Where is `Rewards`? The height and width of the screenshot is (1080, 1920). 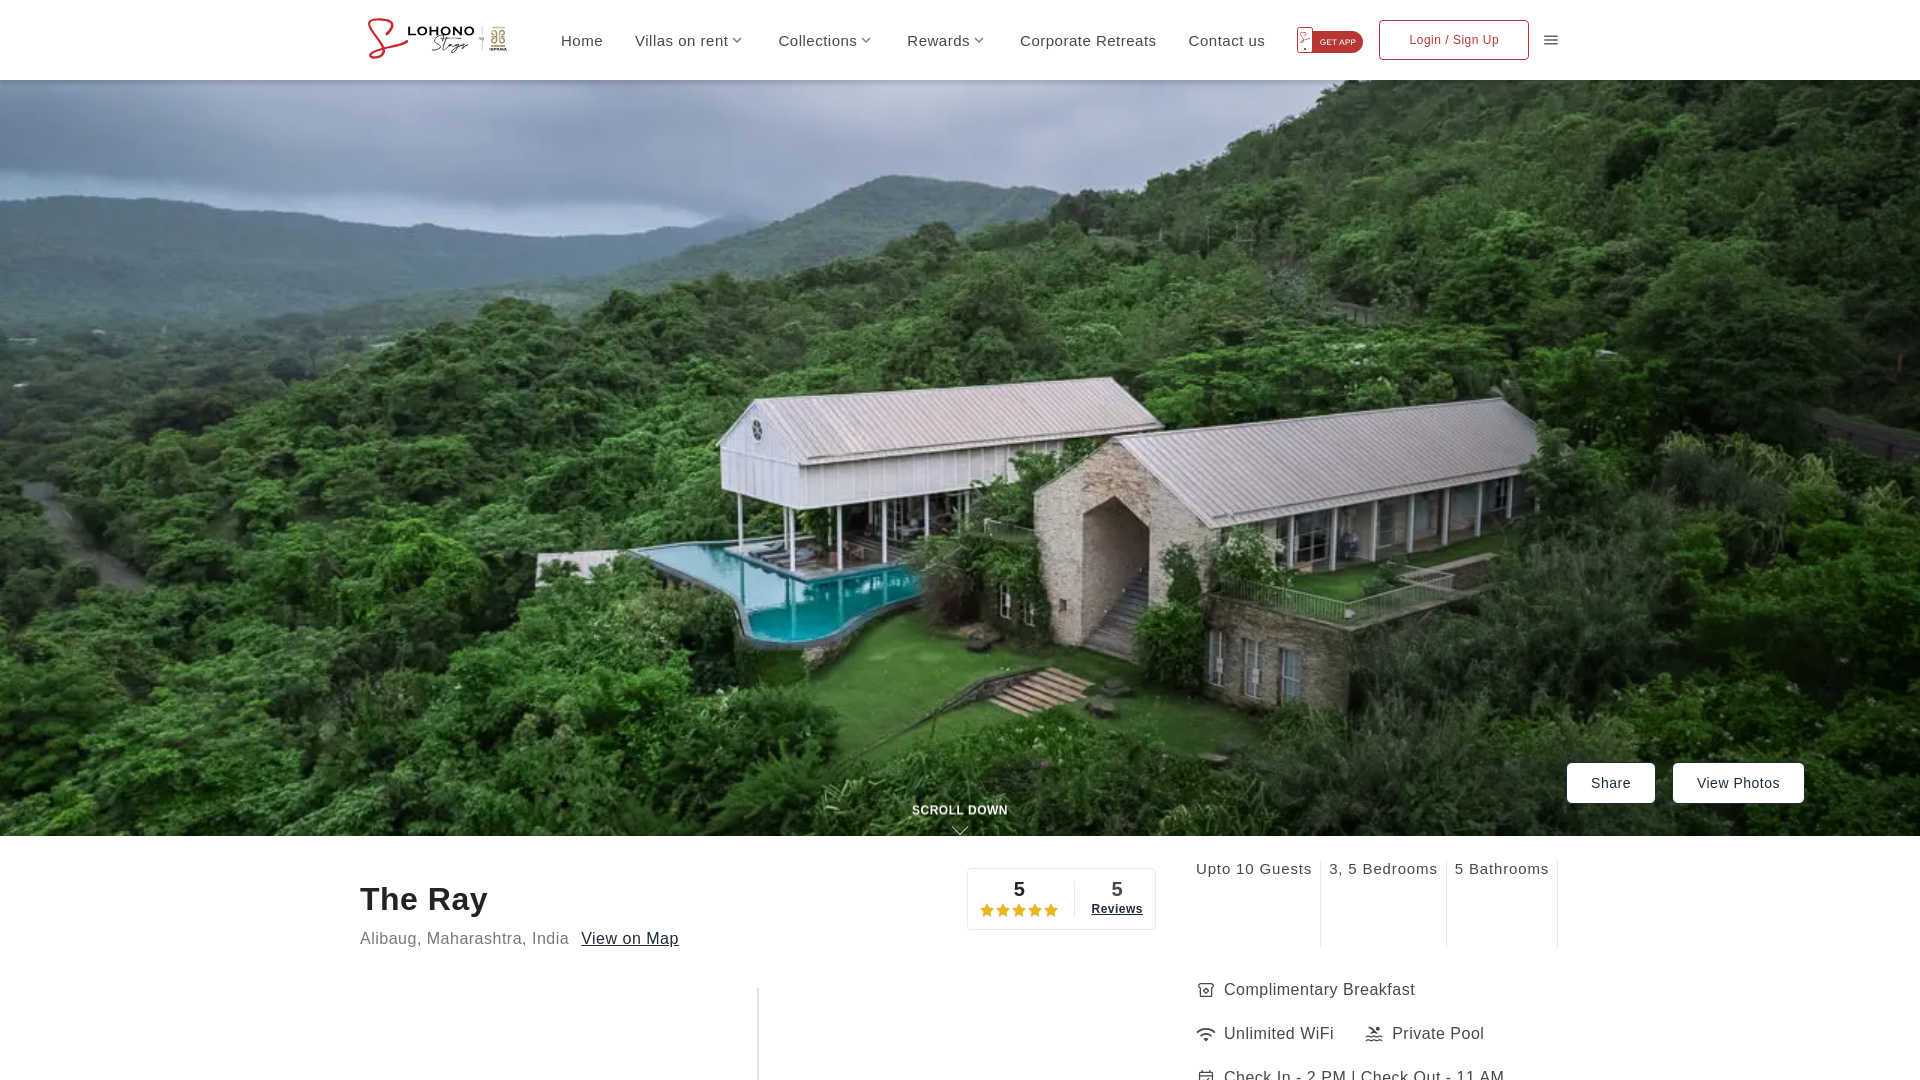
Rewards is located at coordinates (947, 40).